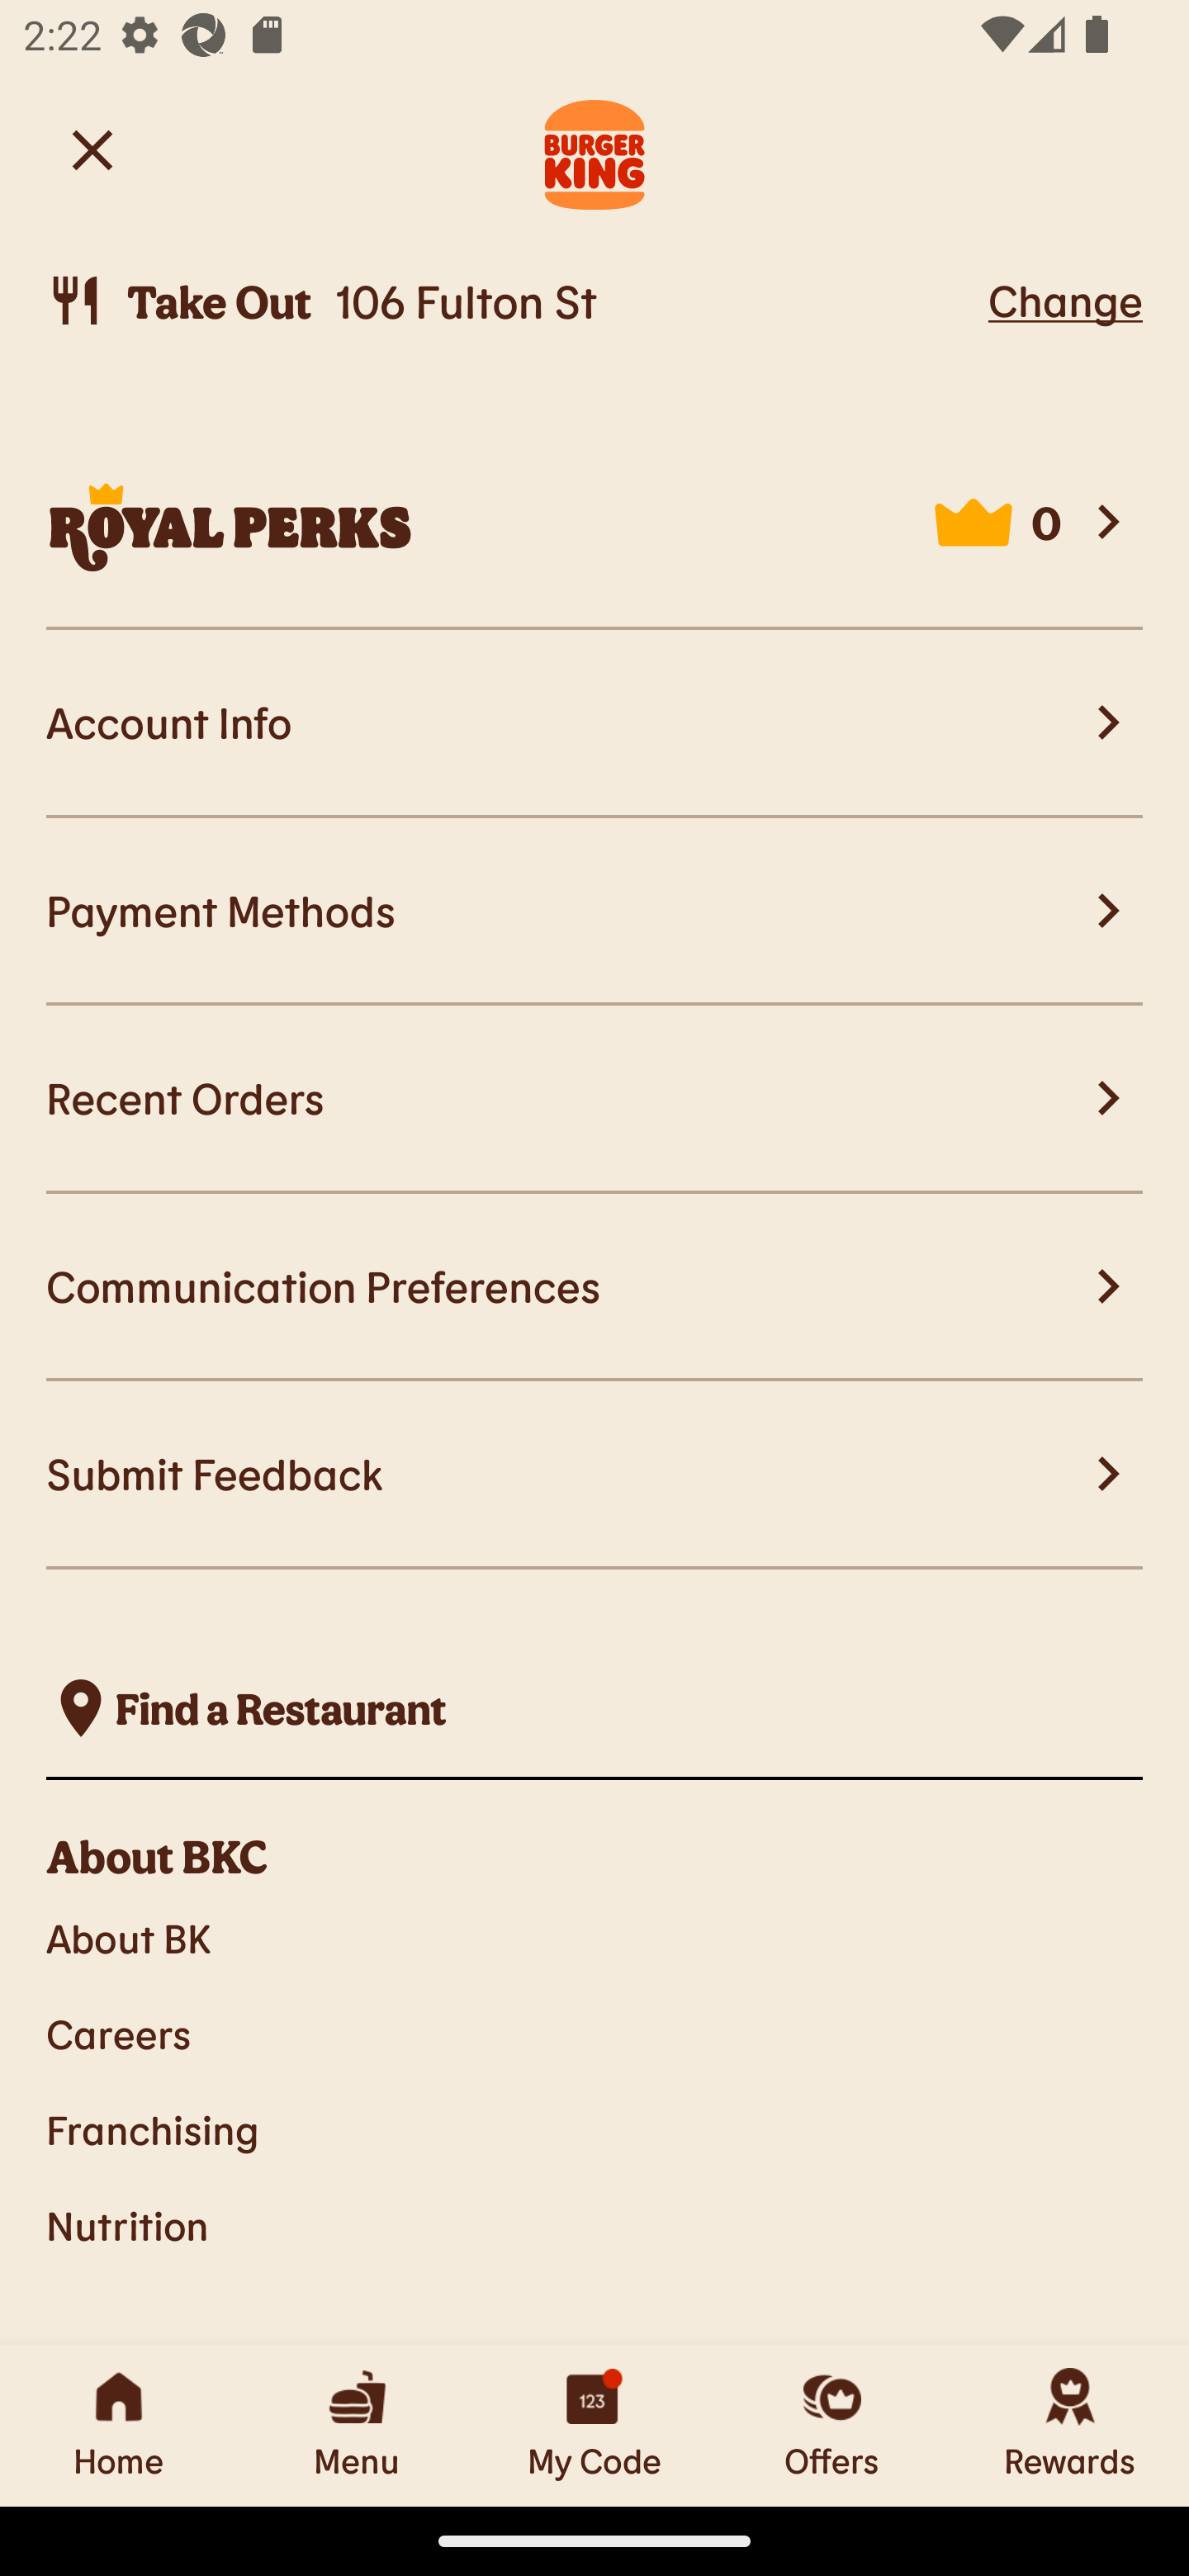 The image size is (1189, 2576). Describe the element at coordinates (594, 1475) in the screenshot. I see `Submit Feedback Submit Feedback ` at that location.